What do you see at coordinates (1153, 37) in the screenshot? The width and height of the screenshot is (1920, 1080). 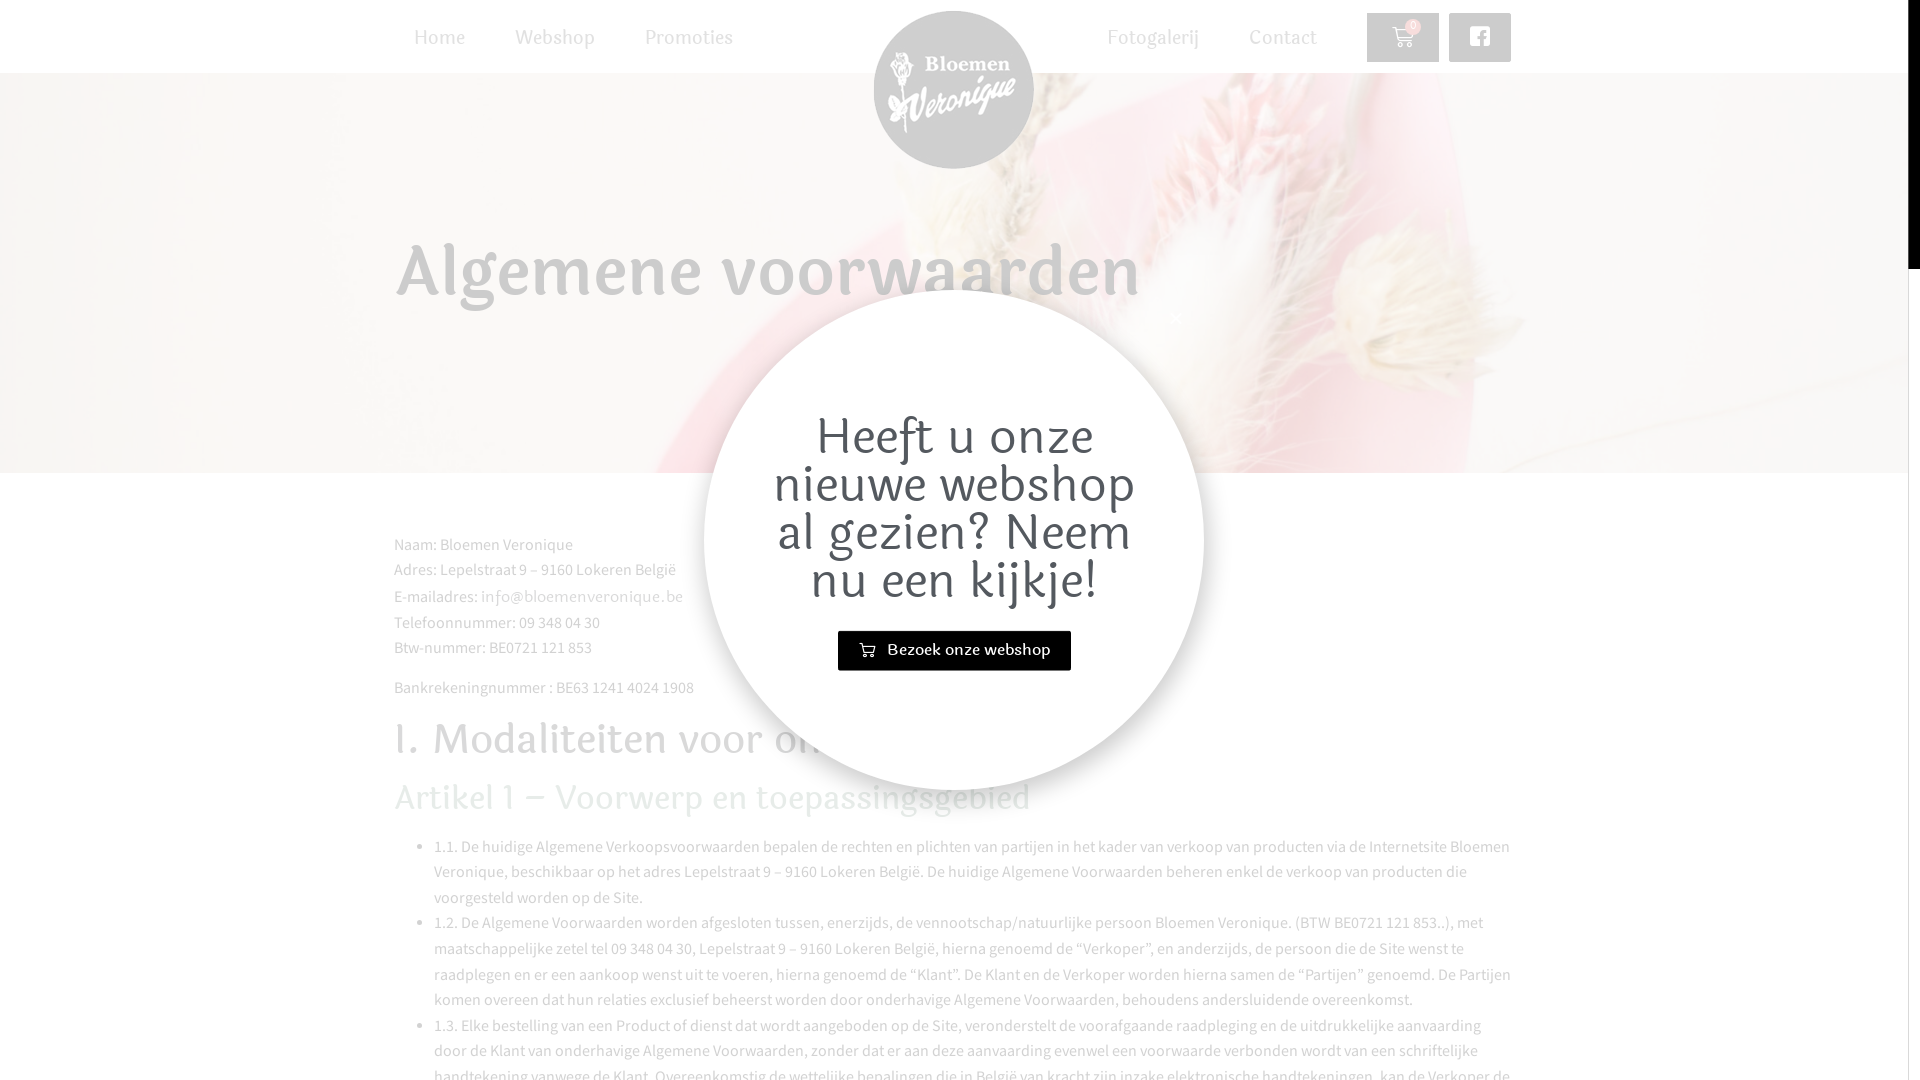 I see `Fotogalerij` at bounding box center [1153, 37].